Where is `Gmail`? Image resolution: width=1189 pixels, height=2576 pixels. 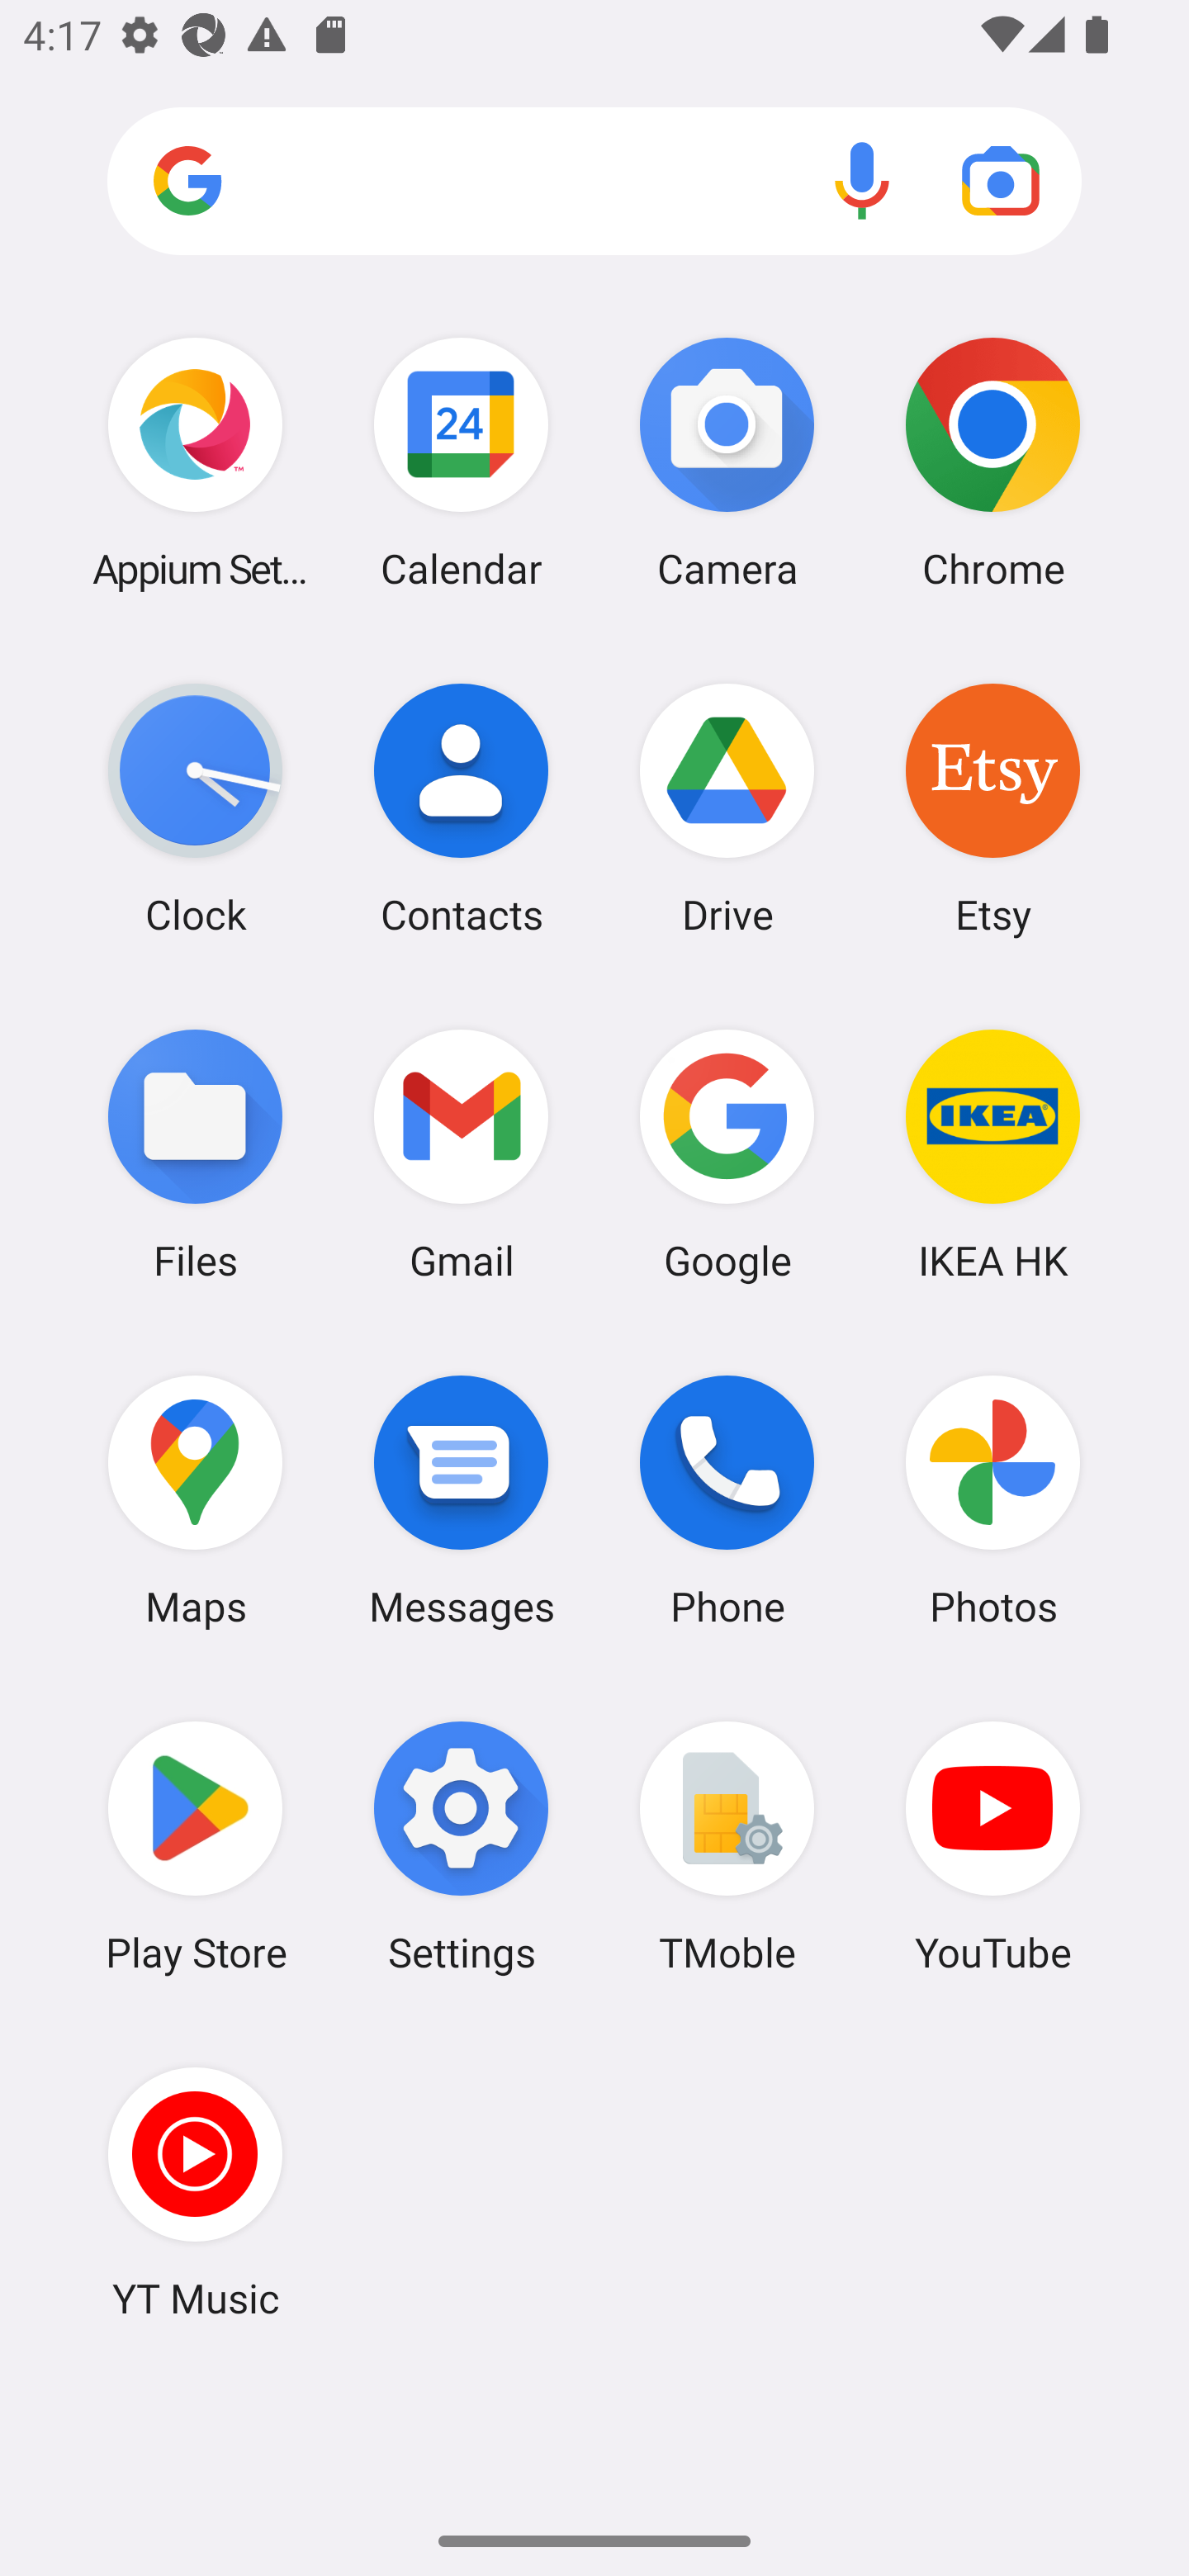
Gmail is located at coordinates (461, 1153).